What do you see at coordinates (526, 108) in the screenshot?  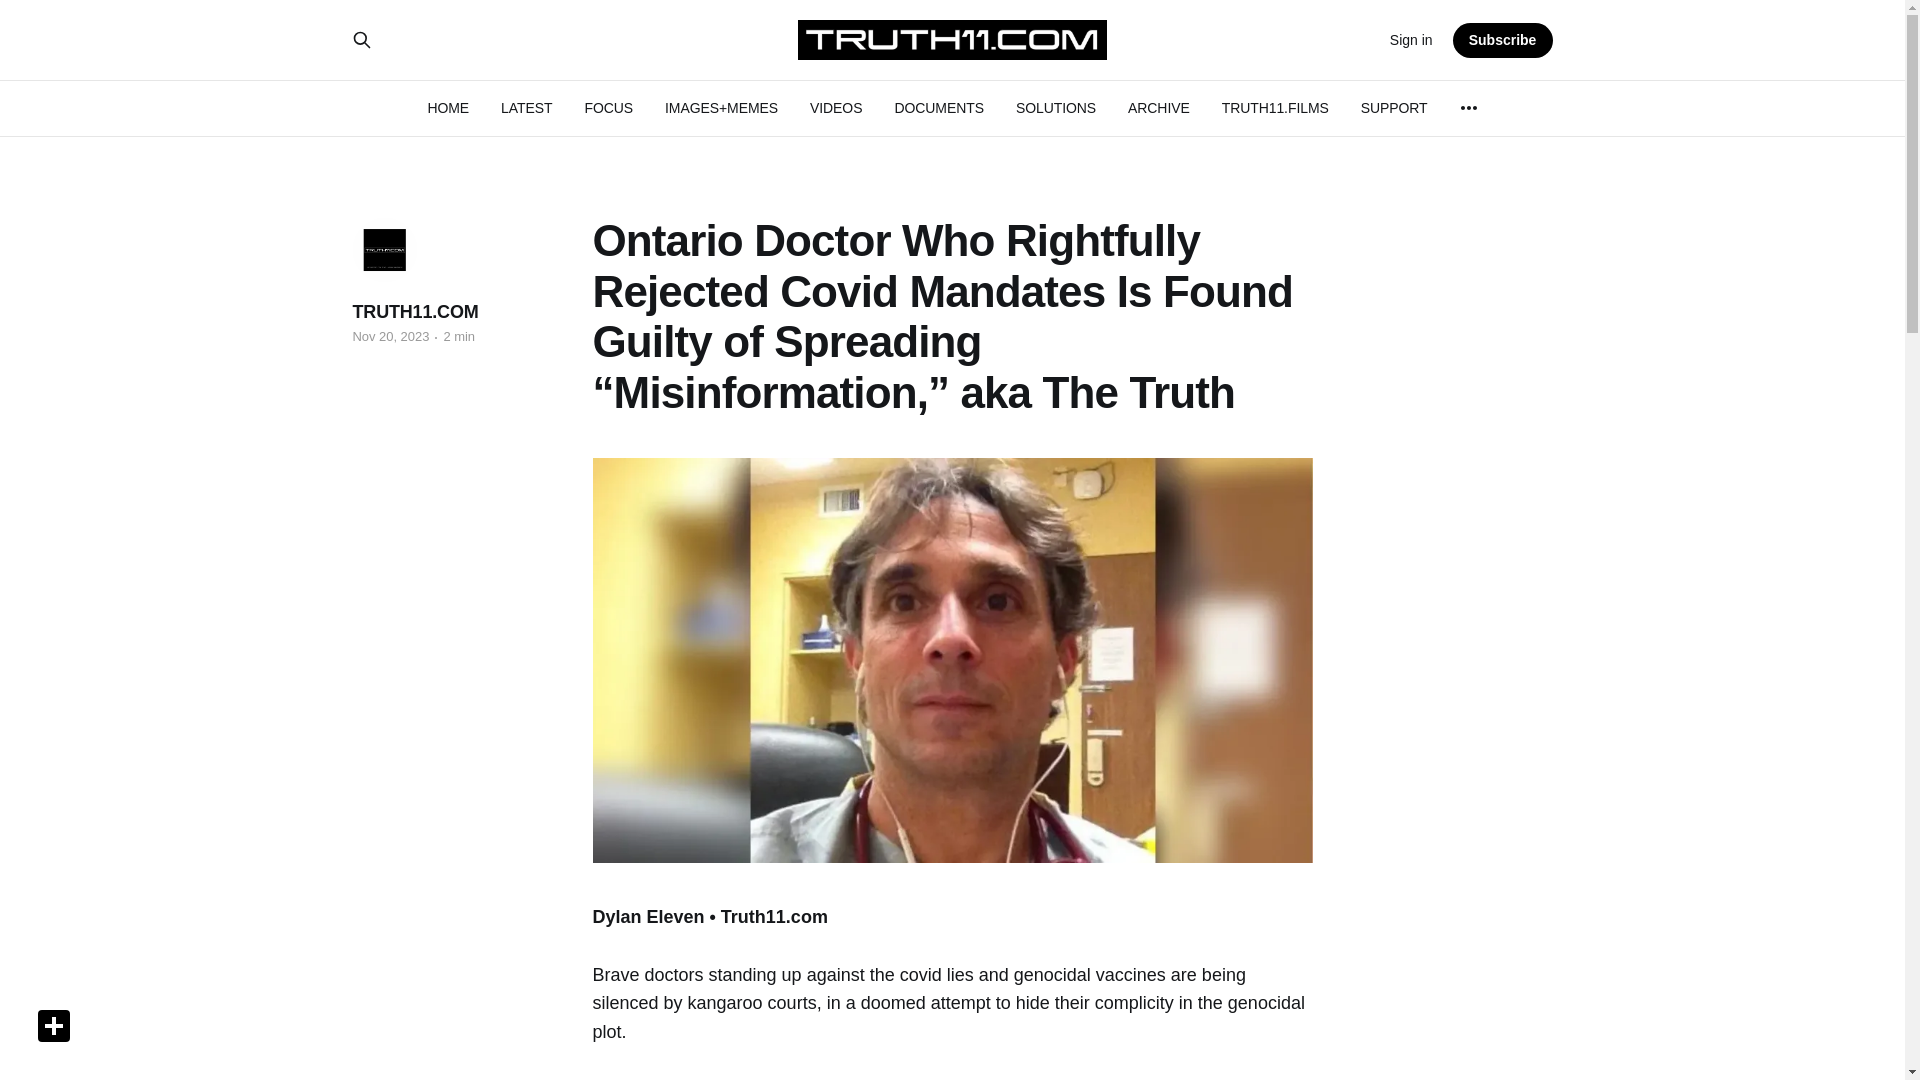 I see `LATEST` at bounding box center [526, 108].